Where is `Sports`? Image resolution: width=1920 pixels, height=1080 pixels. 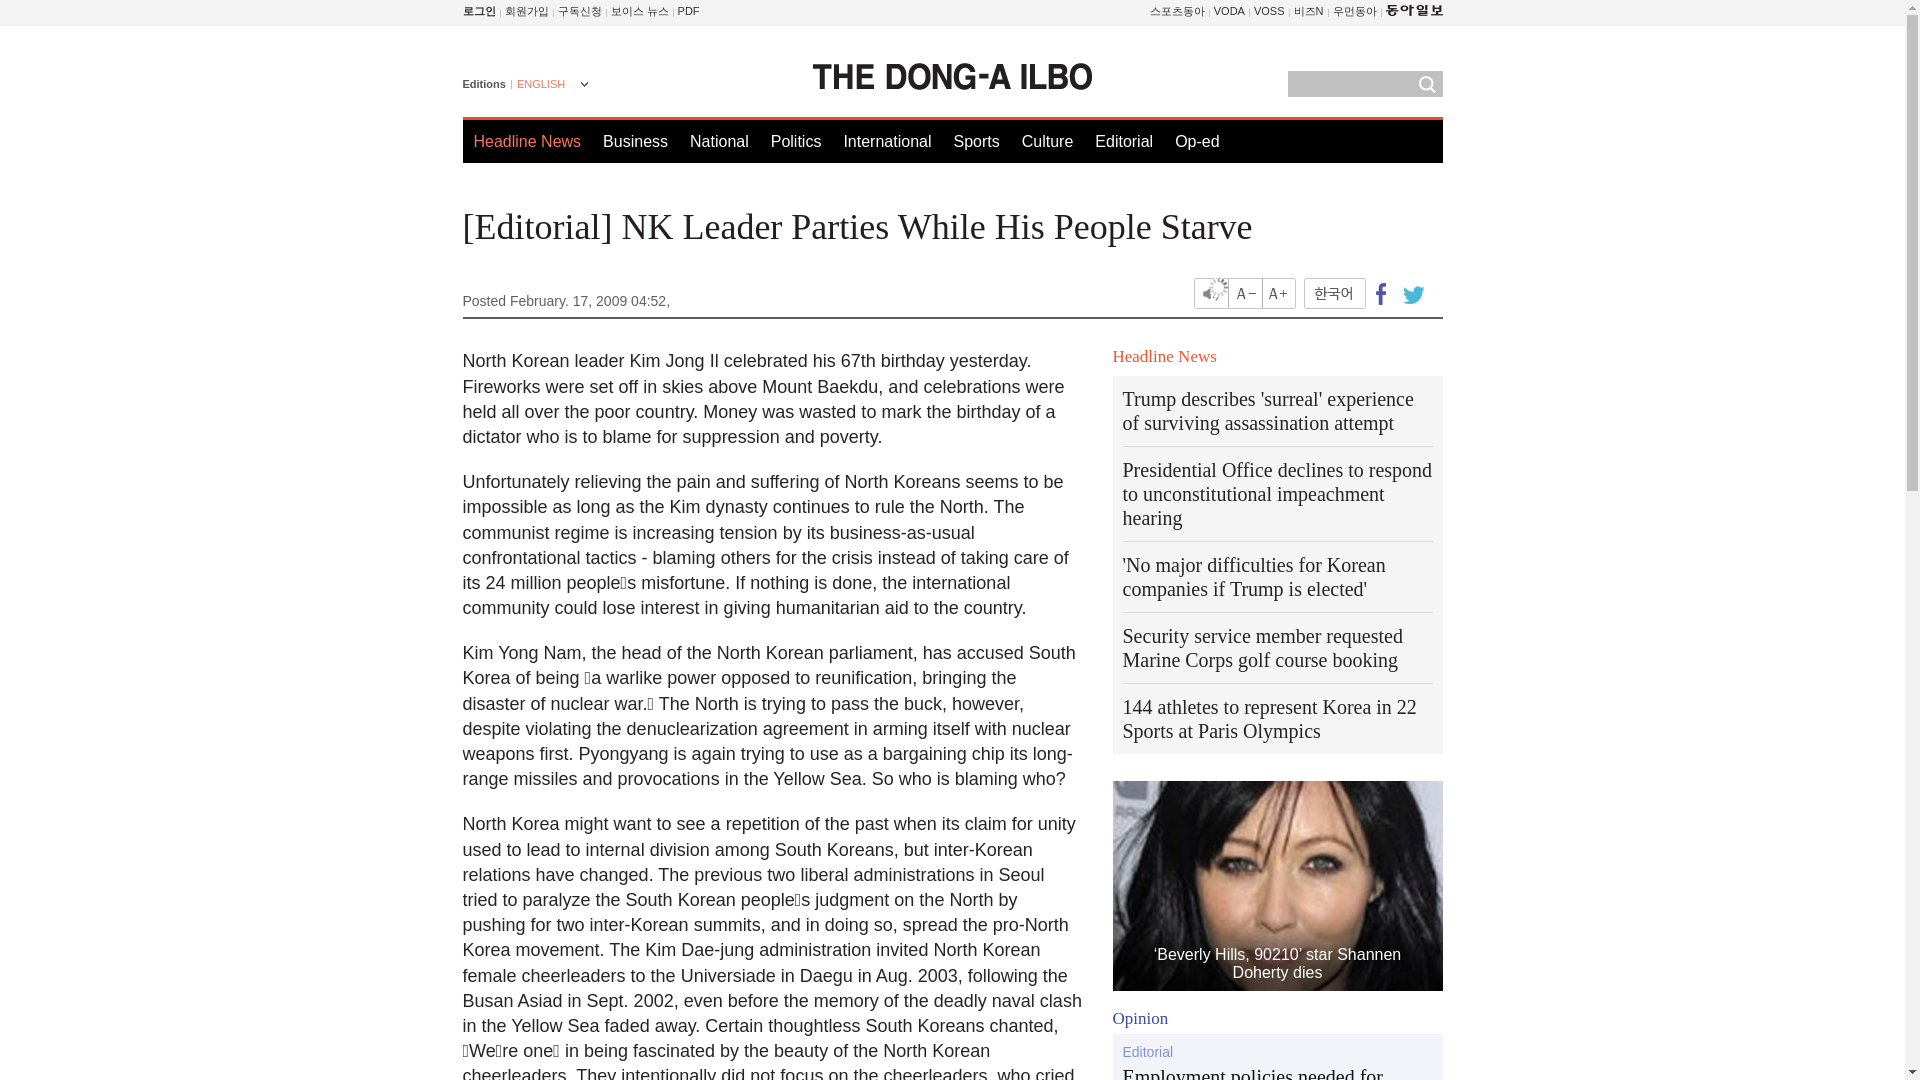
Sports is located at coordinates (975, 141).